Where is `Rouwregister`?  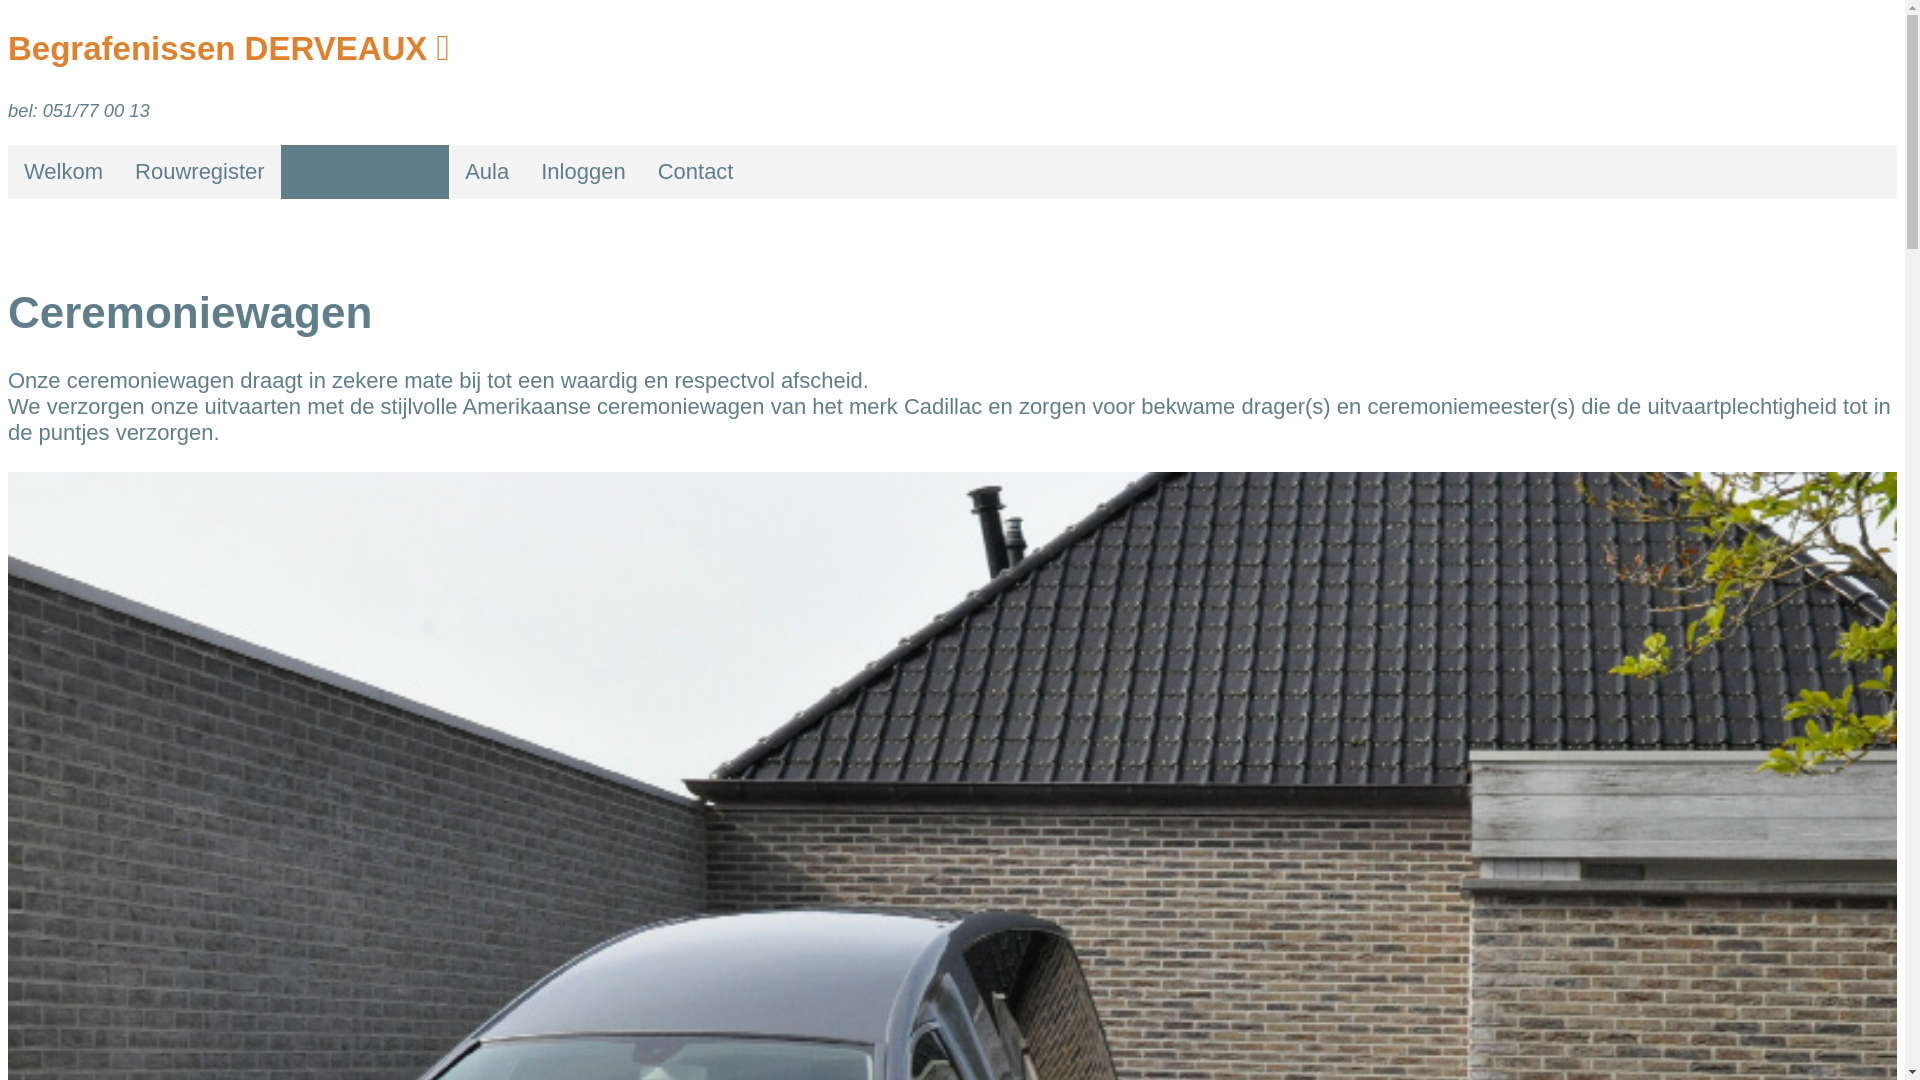
Rouwregister is located at coordinates (200, 172).